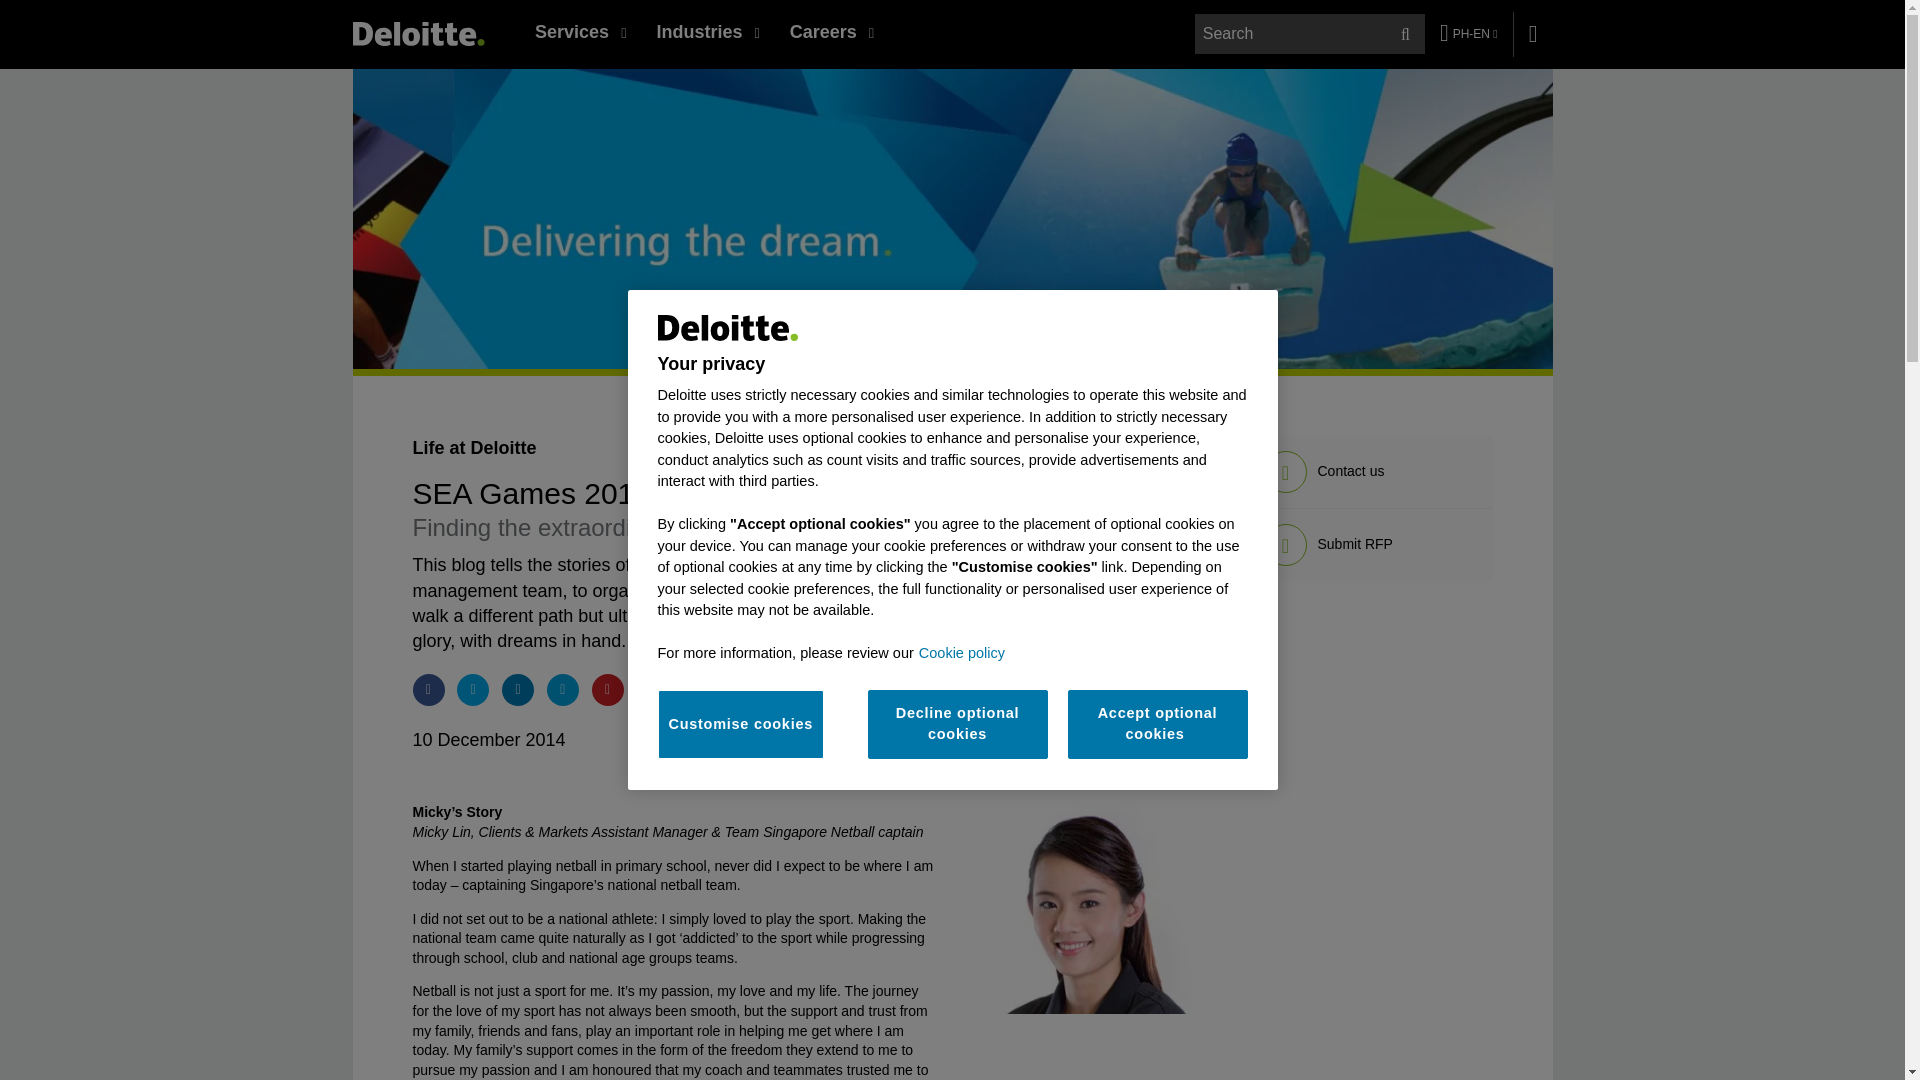  What do you see at coordinates (517, 690) in the screenshot?
I see `Share via LinkedIn` at bounding box center [517, 690].